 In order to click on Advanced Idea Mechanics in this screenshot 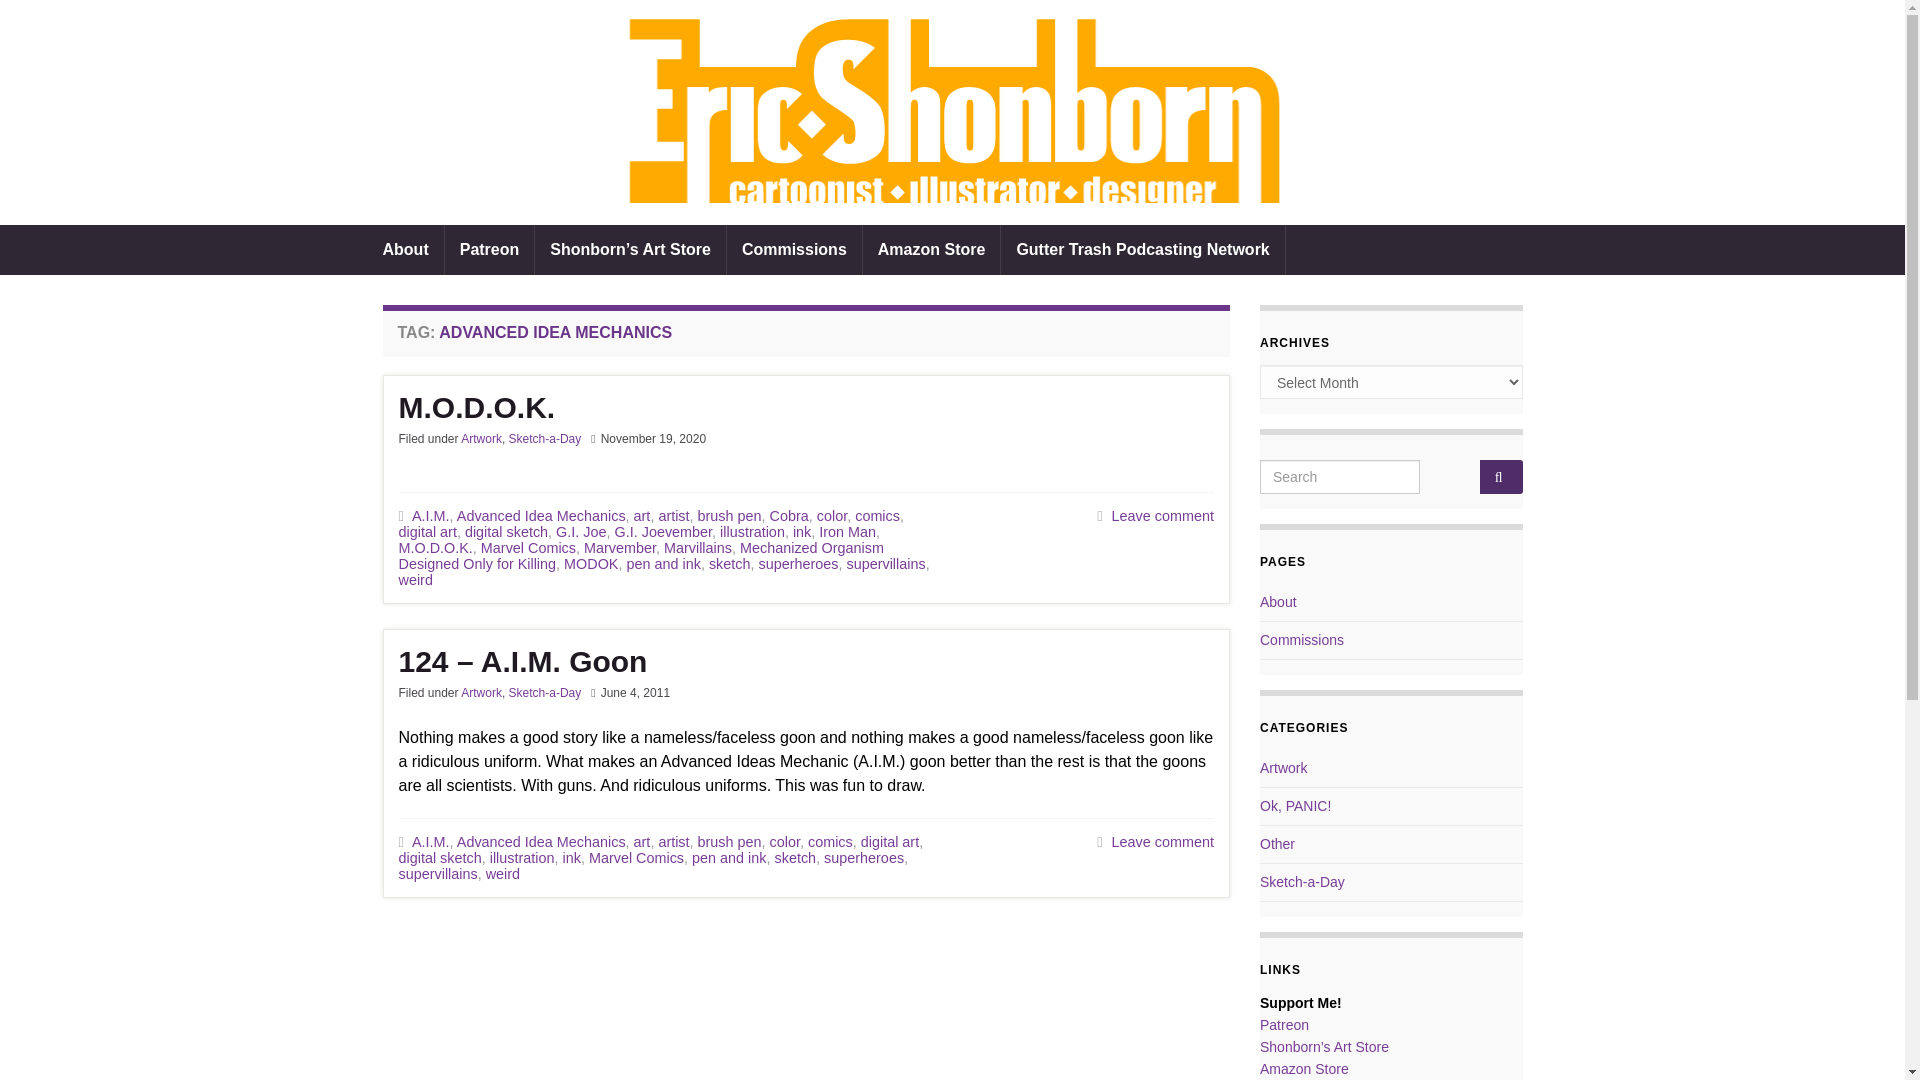, I will do `click(540, 515)`.